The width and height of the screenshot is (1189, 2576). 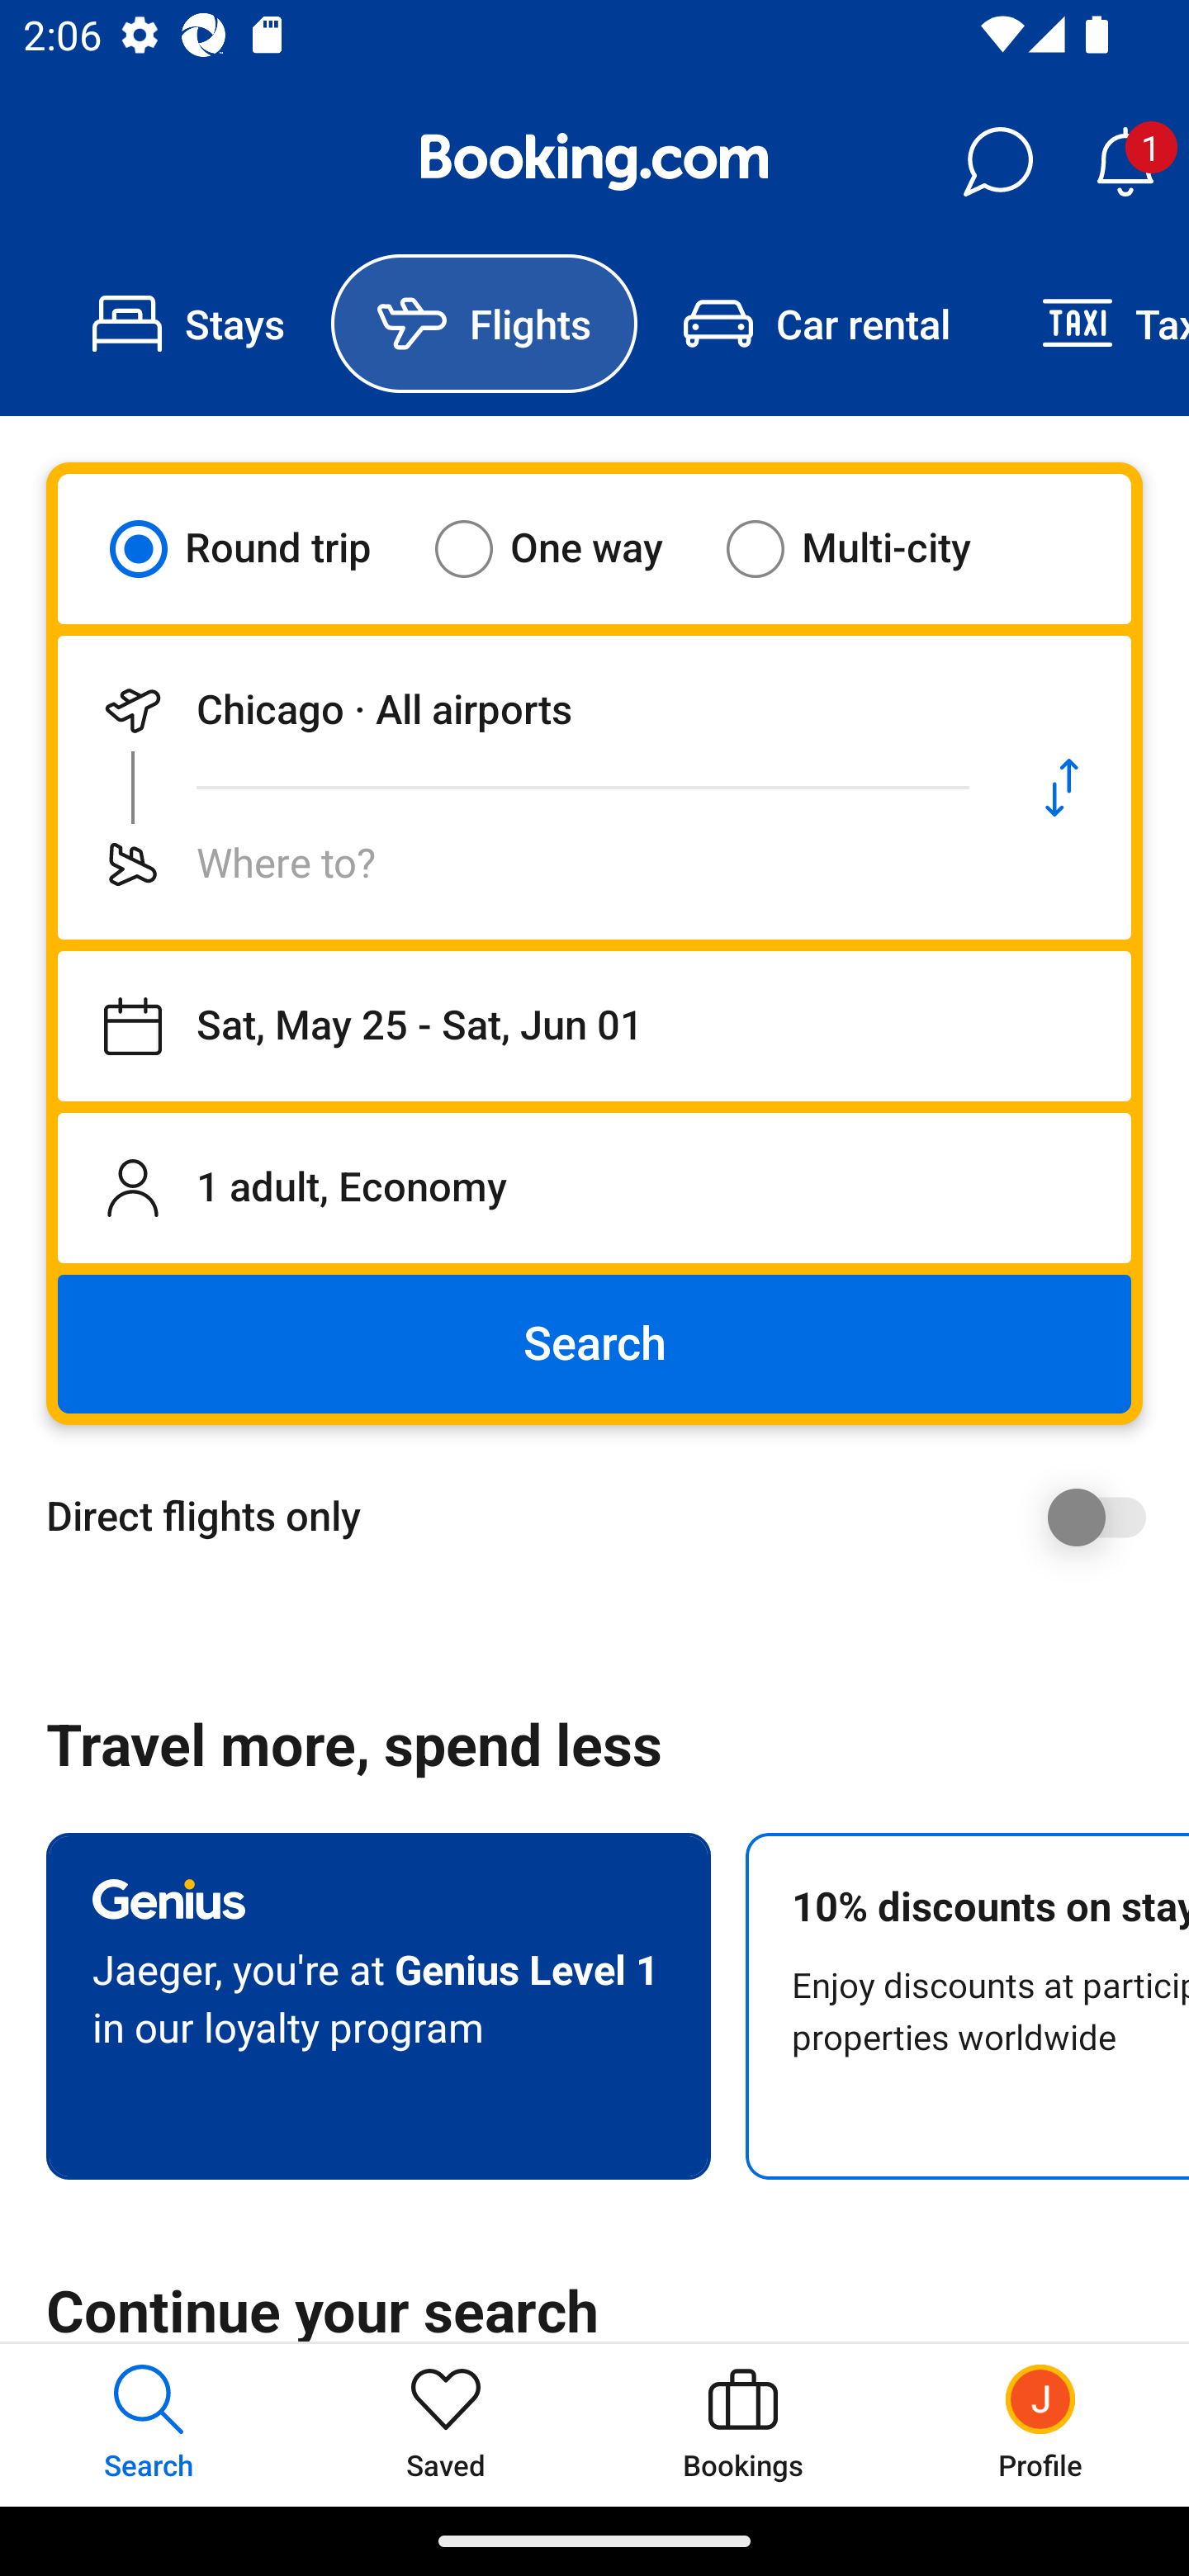 I want to click on Departing on Sat, May 25, returning on Sat, Jun 01, so click(x=594, y=1026).